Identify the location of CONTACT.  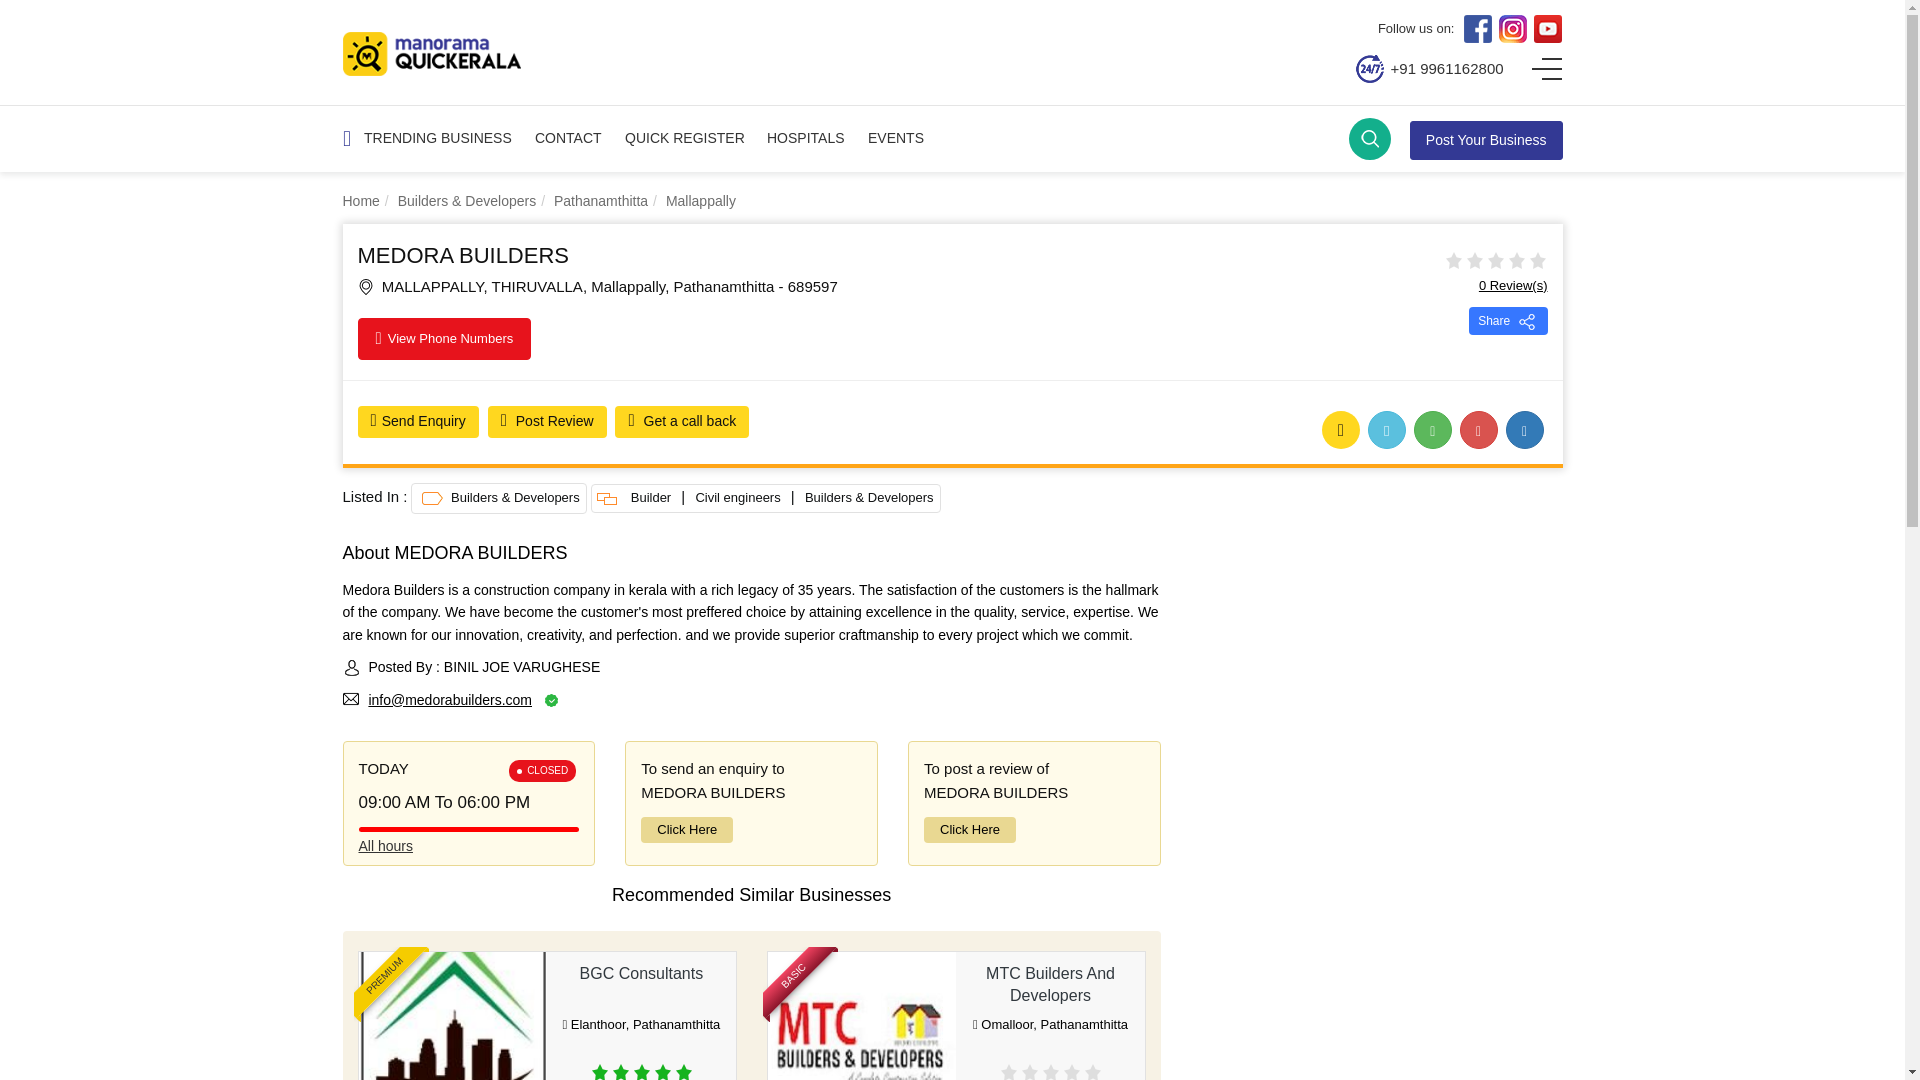
(568, 139).